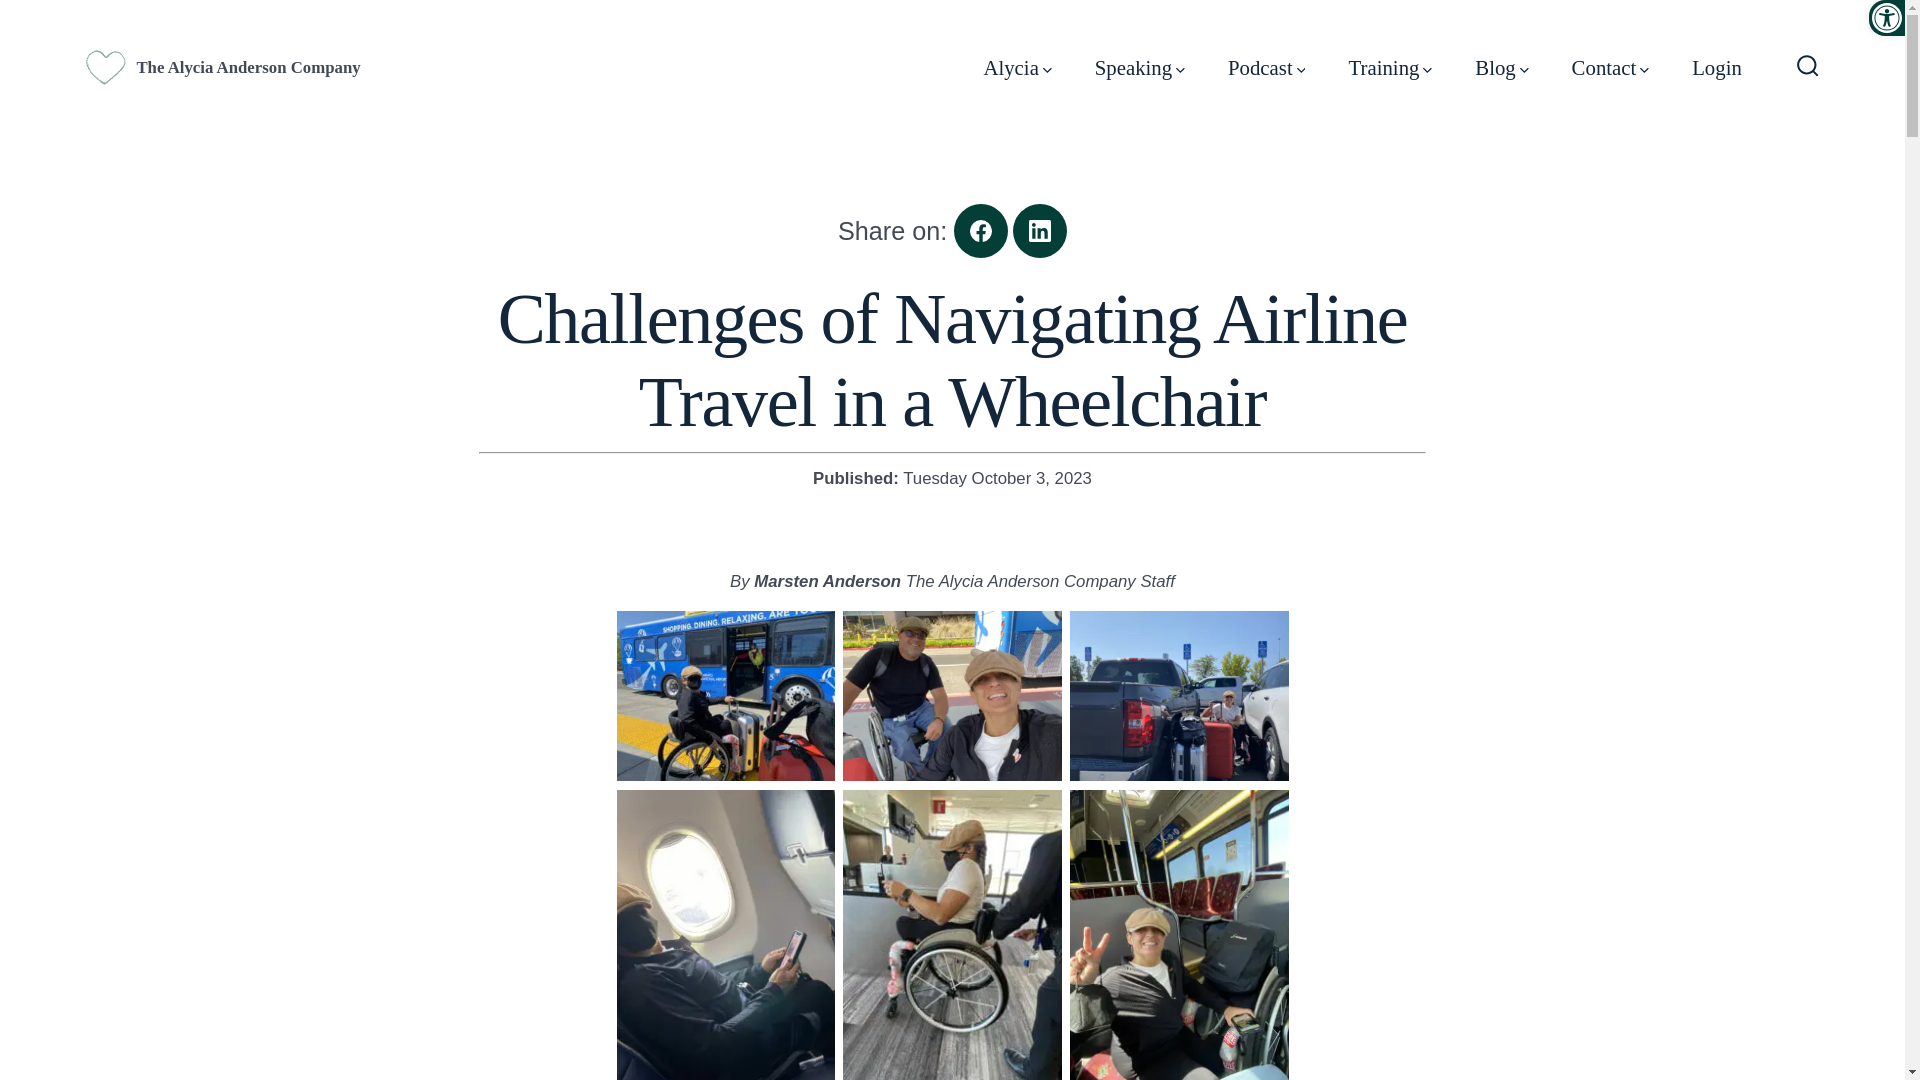  What do you see at coordinates (1610, 68) in the screenshot?
I see `Contact` at bounding box center [1610, 68].